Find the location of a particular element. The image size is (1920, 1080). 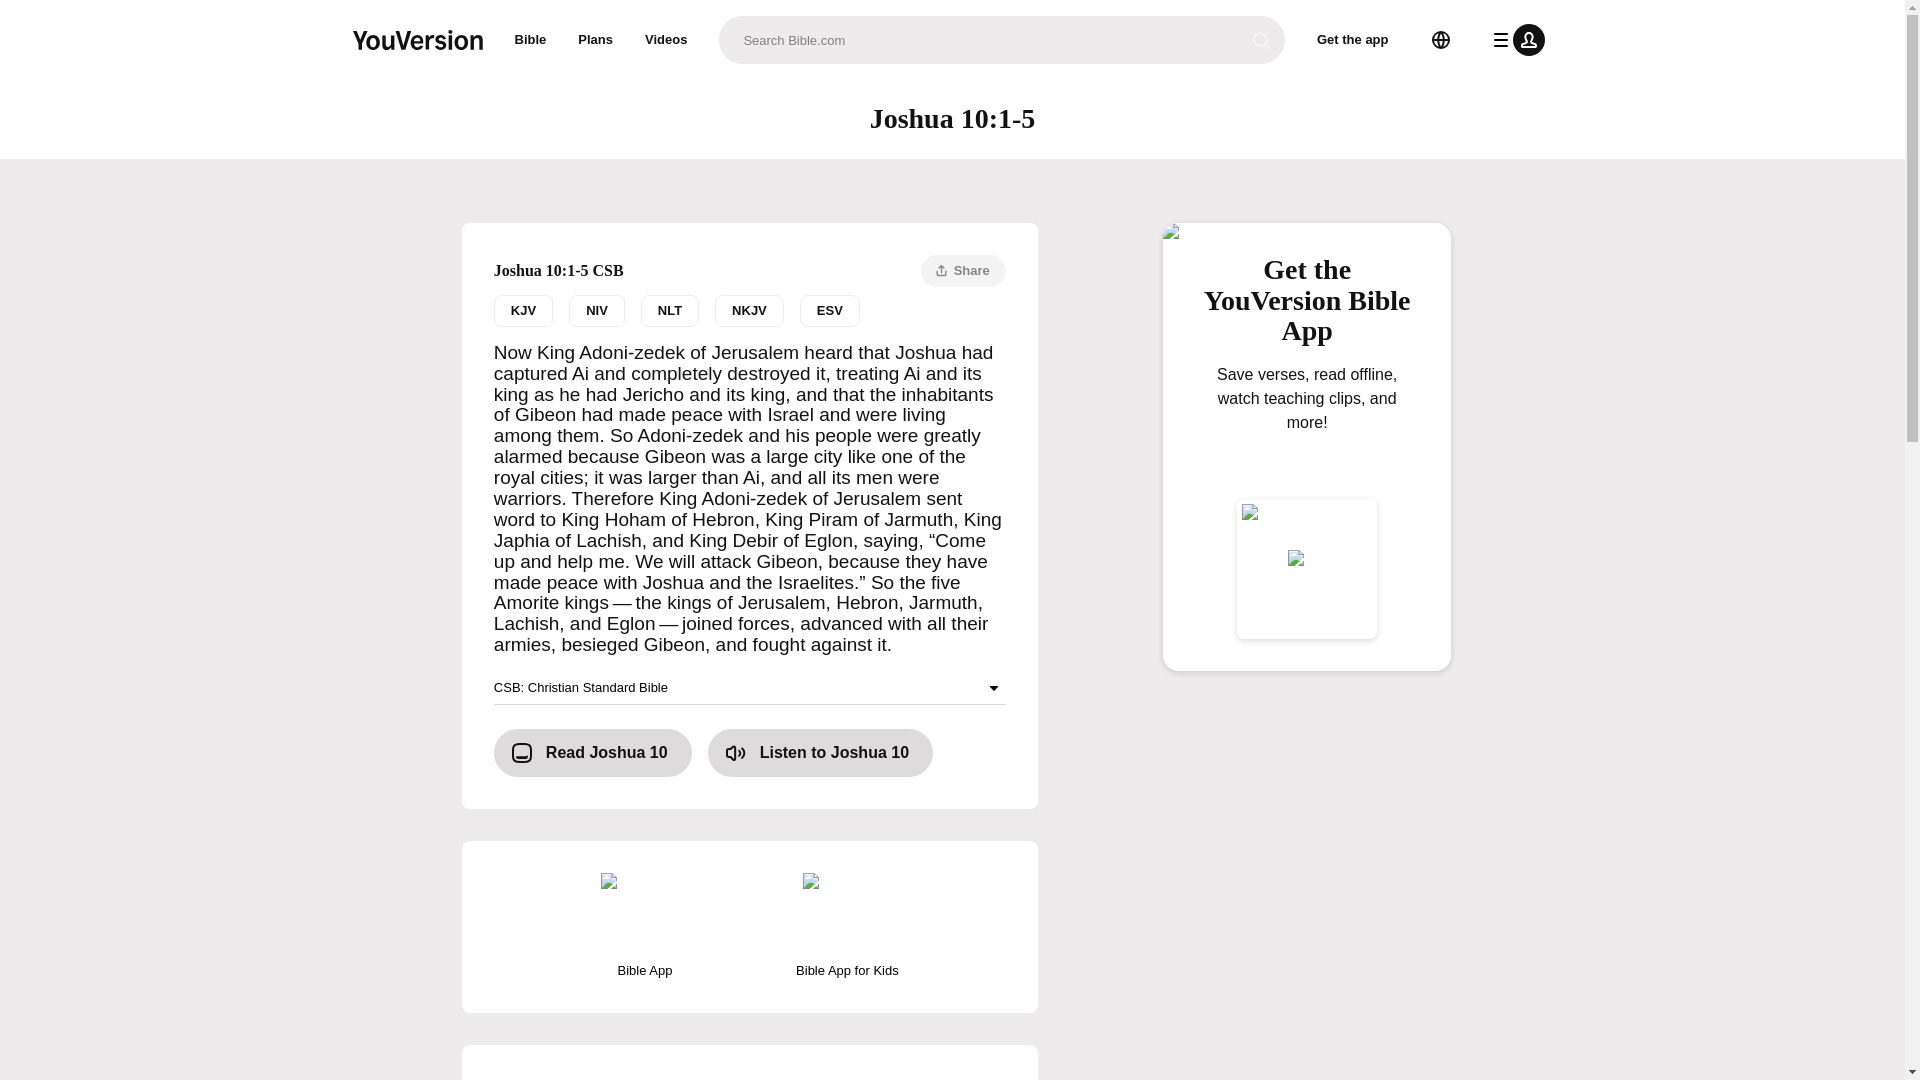

Save verses, read offline, watch teaching clips, and more! is located at coordinates (750, 310).